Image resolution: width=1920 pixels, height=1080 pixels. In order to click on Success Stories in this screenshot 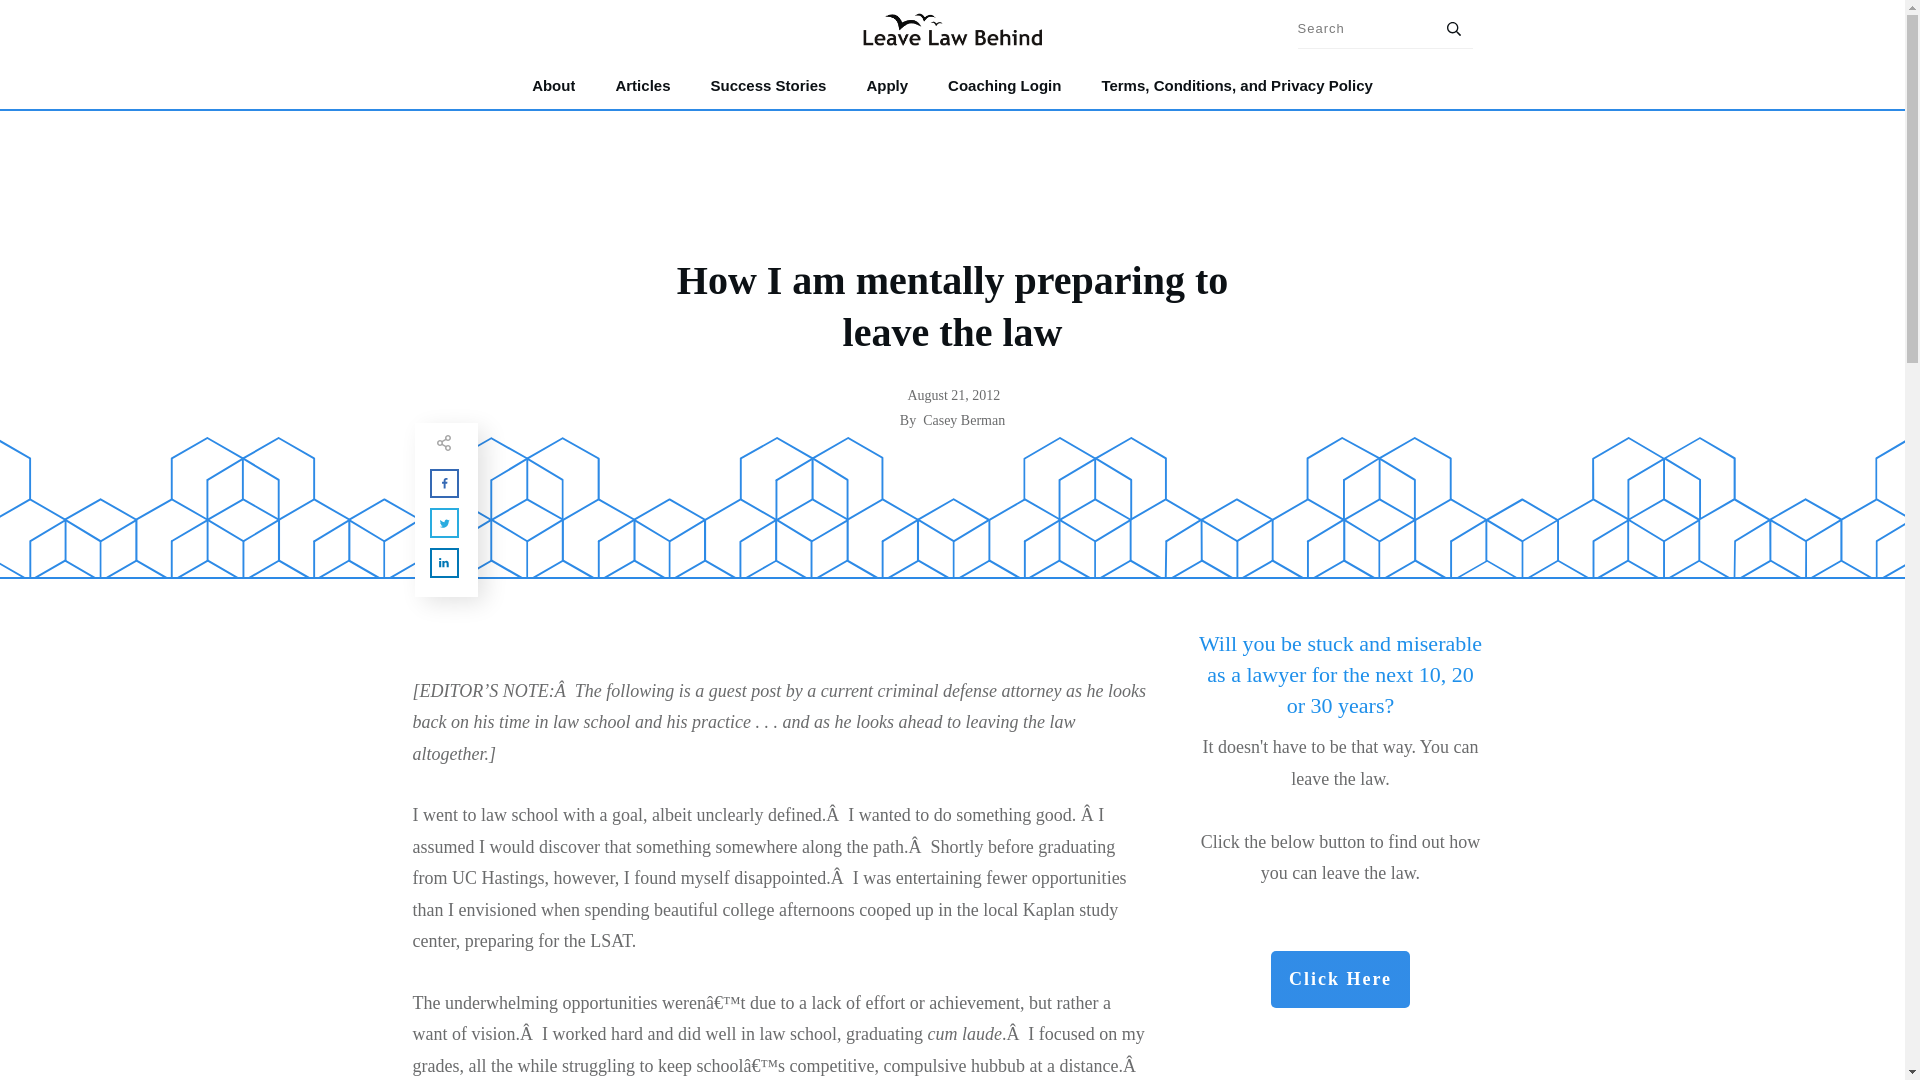, I will do `click(768, 86)`.